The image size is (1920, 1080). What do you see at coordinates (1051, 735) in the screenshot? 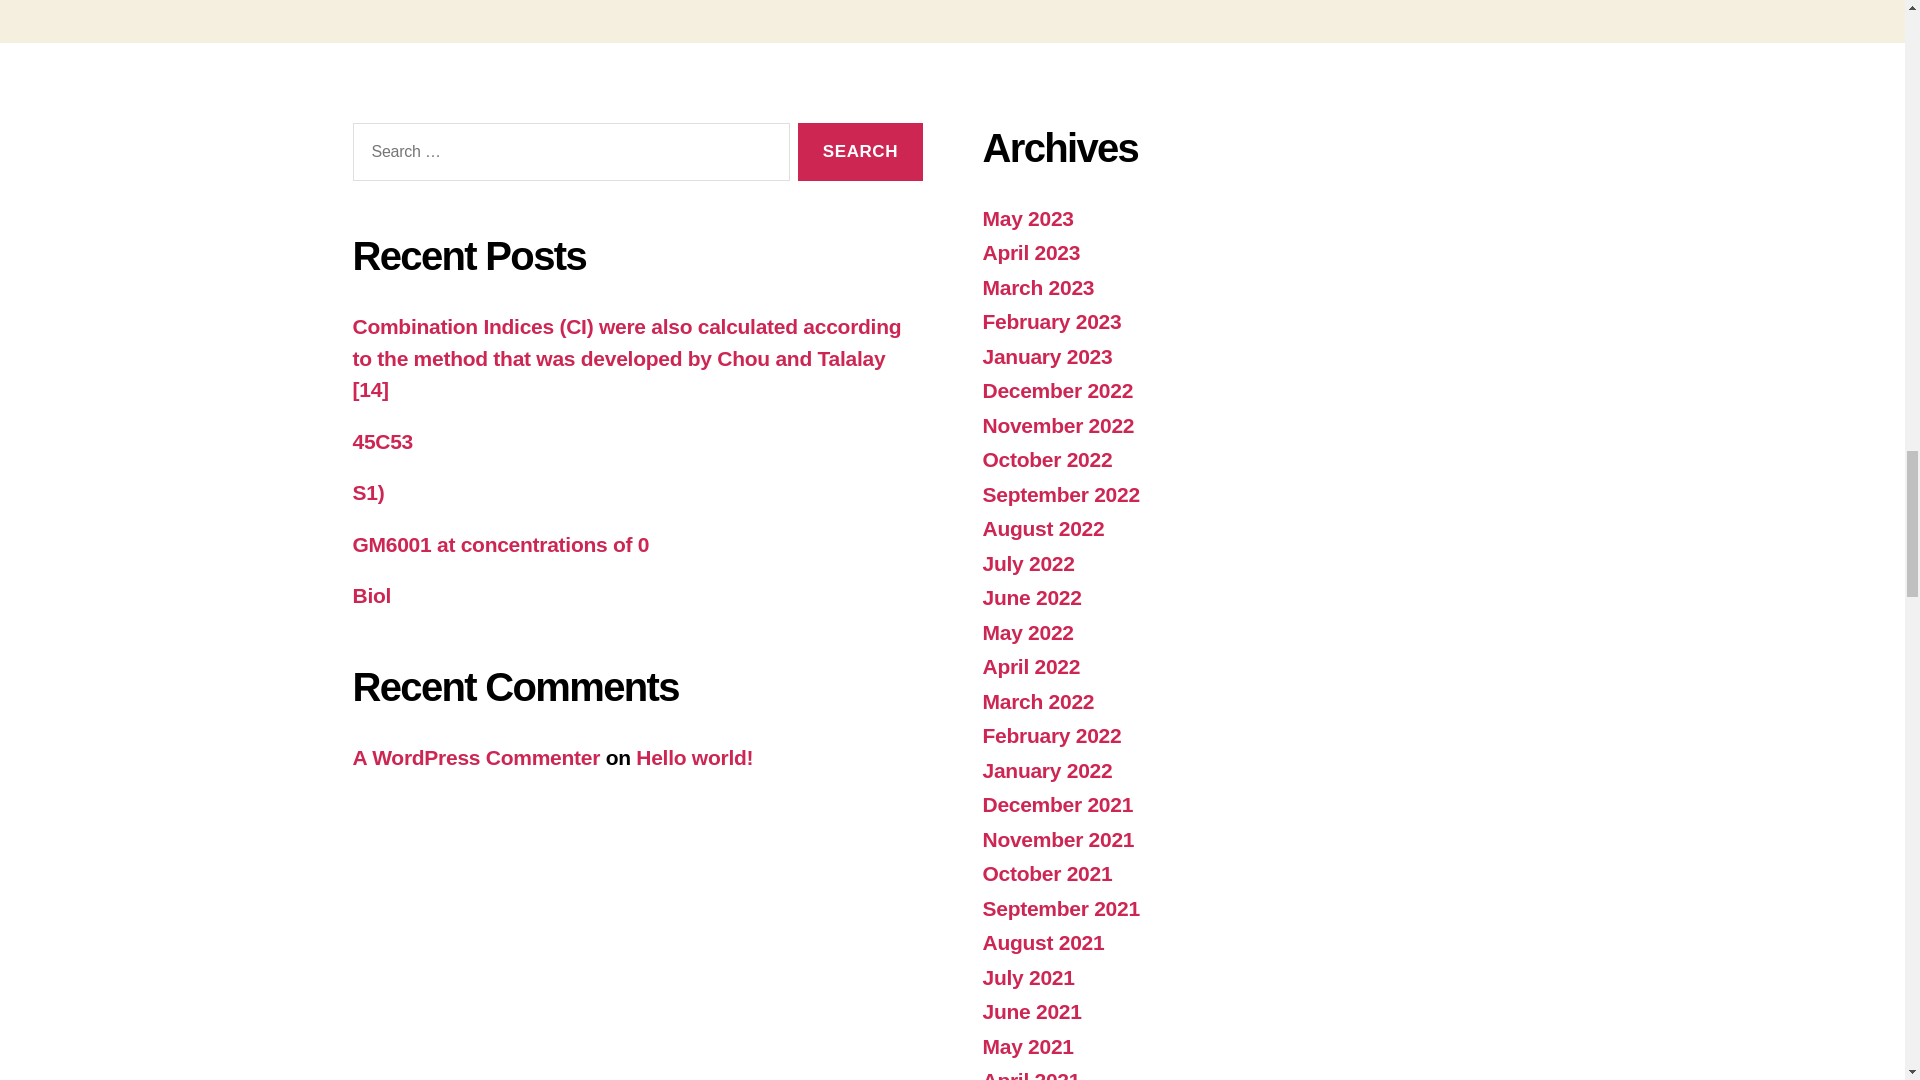
I see `February 2022` at bounding box center [1051, 735].